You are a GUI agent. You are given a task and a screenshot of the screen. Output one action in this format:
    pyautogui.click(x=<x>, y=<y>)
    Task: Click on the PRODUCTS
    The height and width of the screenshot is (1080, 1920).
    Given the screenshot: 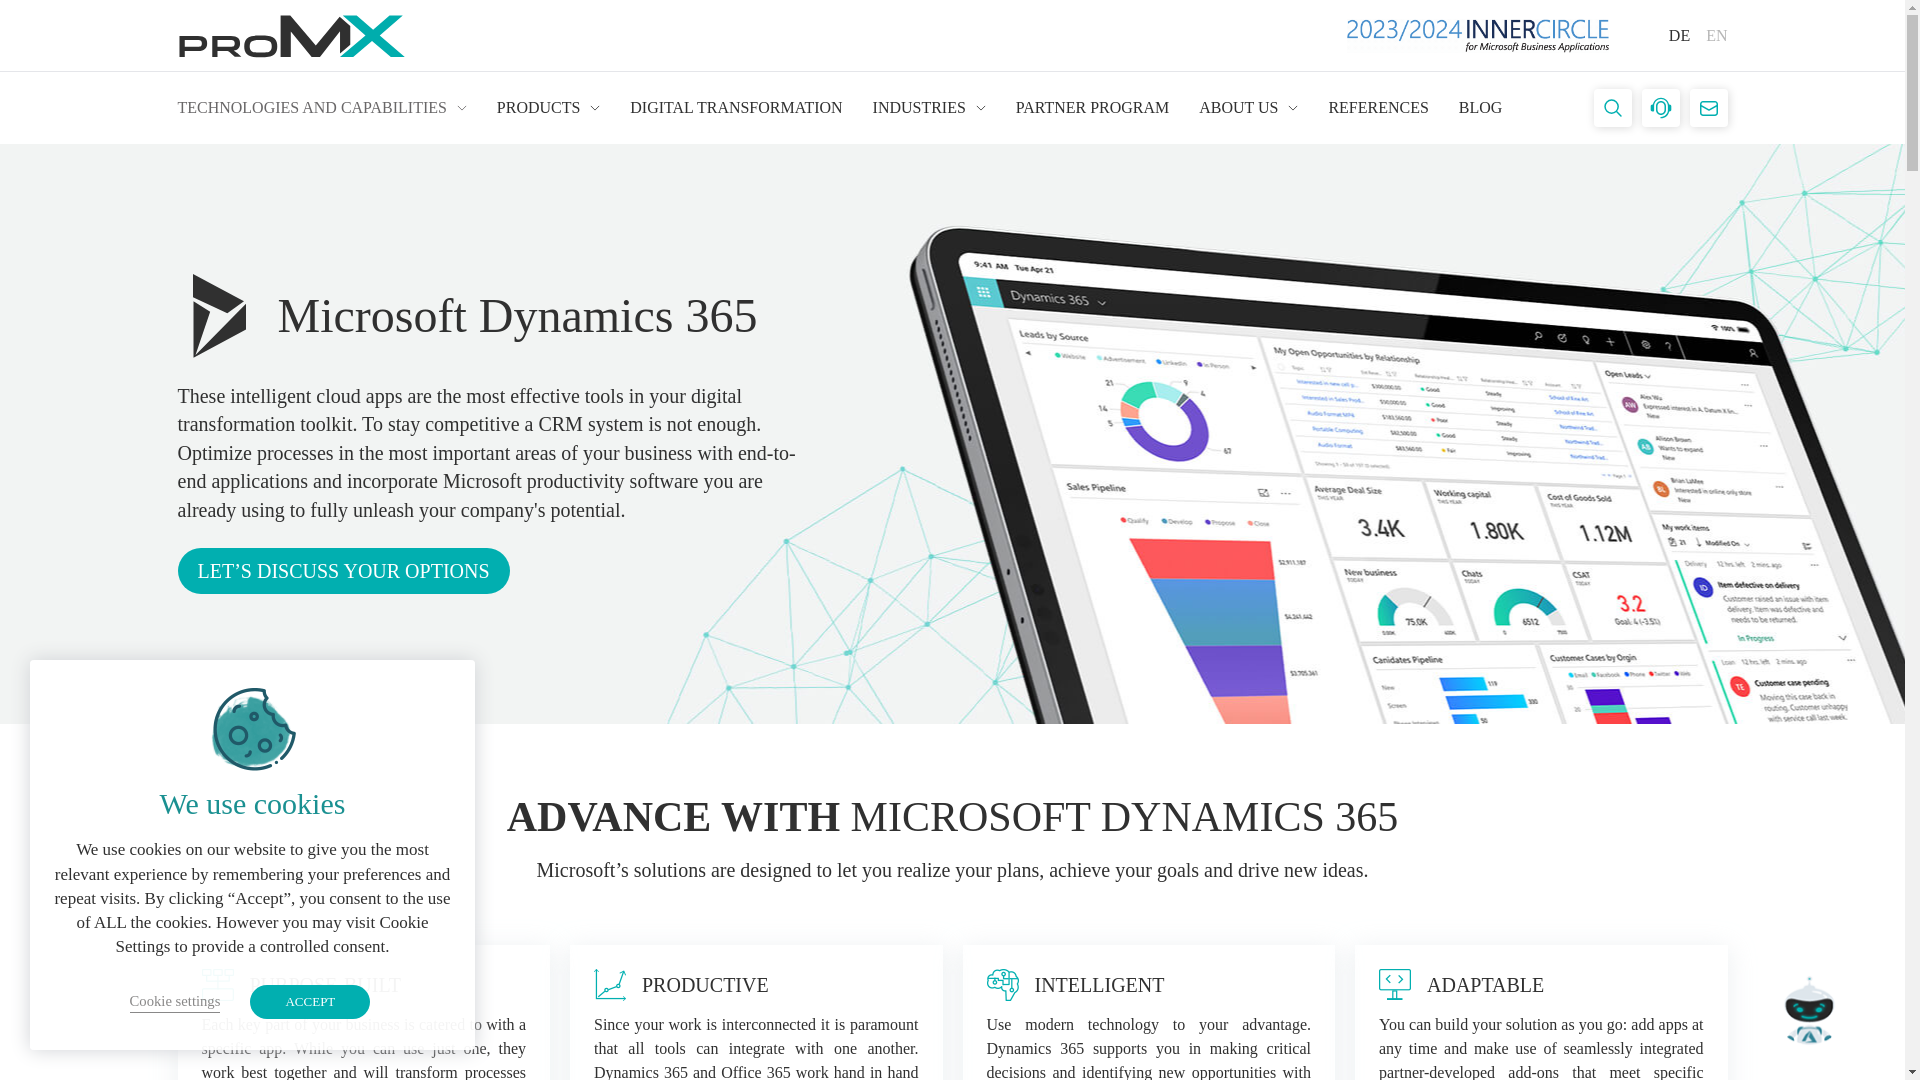 What is the action you would take?
    pyautogui.click(x=548, y=107)
    